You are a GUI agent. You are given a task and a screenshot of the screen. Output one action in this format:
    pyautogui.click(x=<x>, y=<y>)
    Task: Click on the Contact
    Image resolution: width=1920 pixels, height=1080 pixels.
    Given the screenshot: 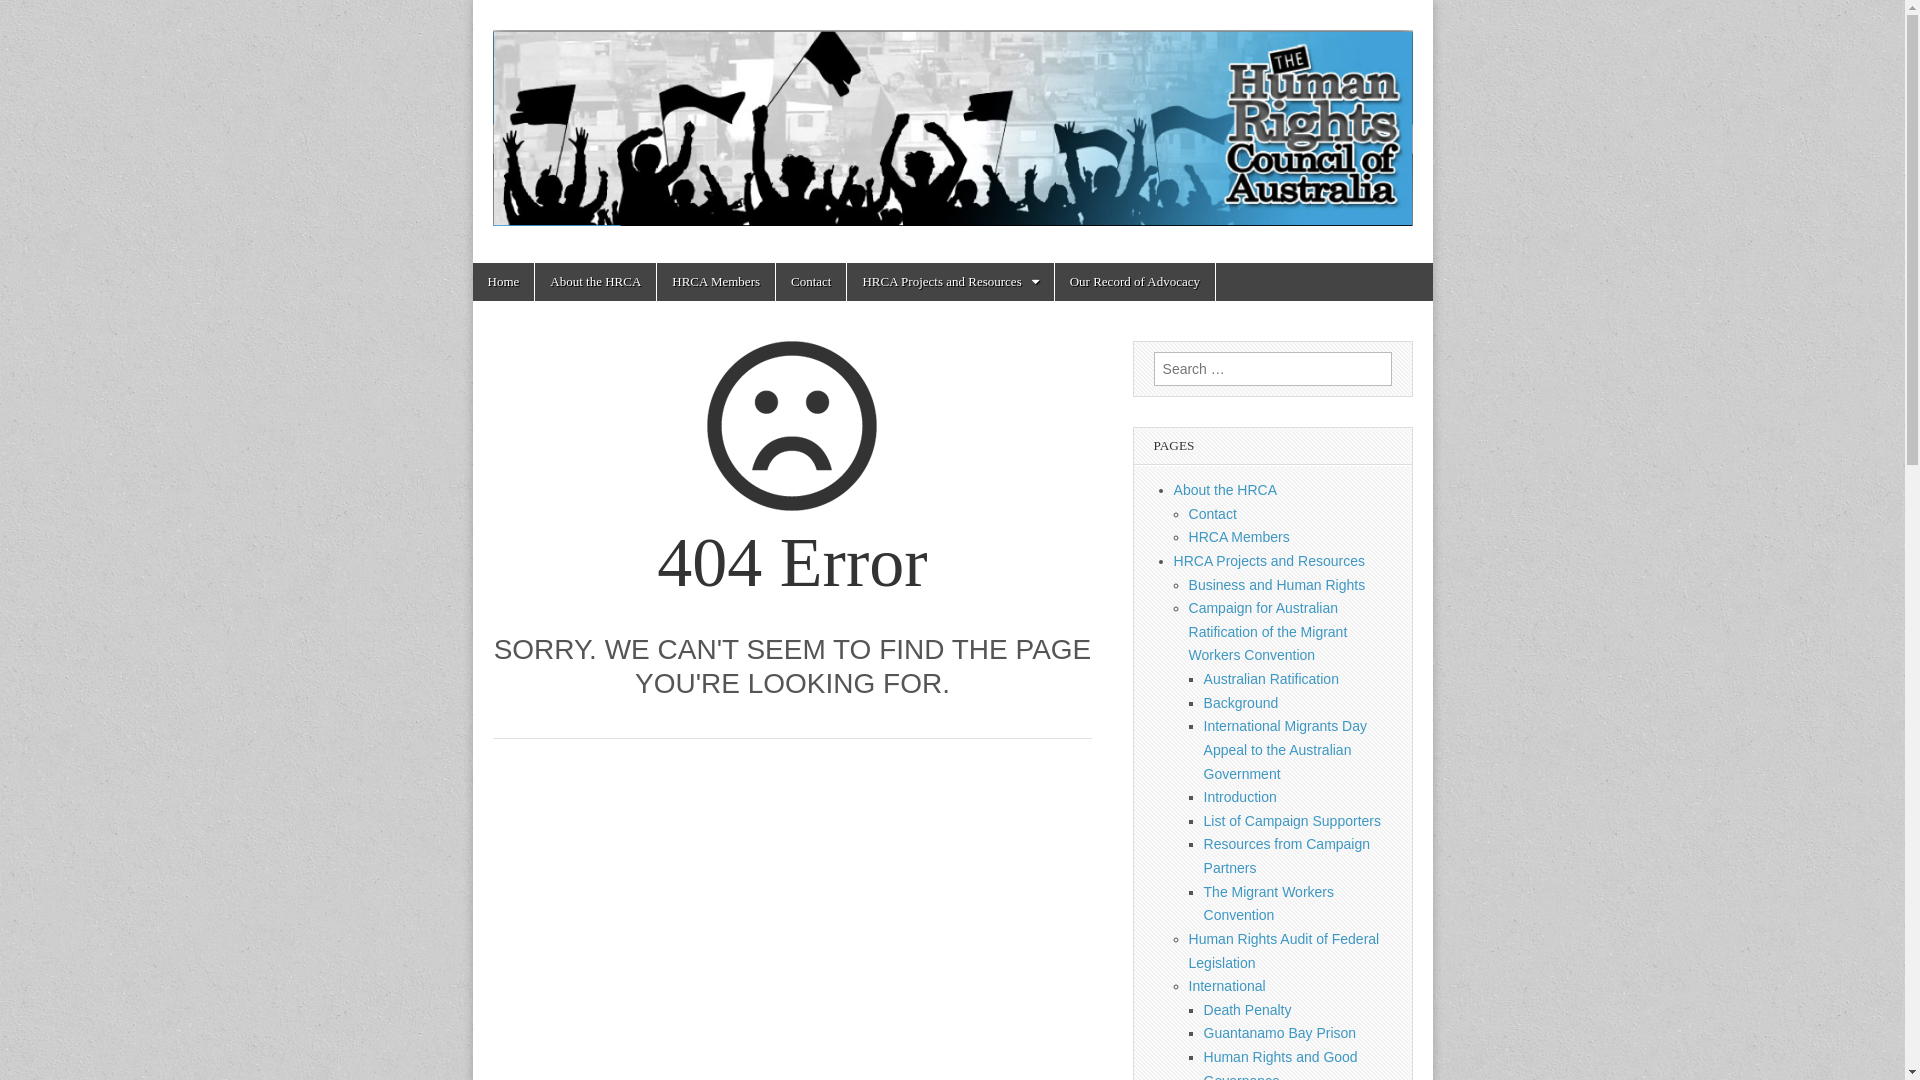 What is the action you would take?
    pyautogui.click(x=811, y=282)
    